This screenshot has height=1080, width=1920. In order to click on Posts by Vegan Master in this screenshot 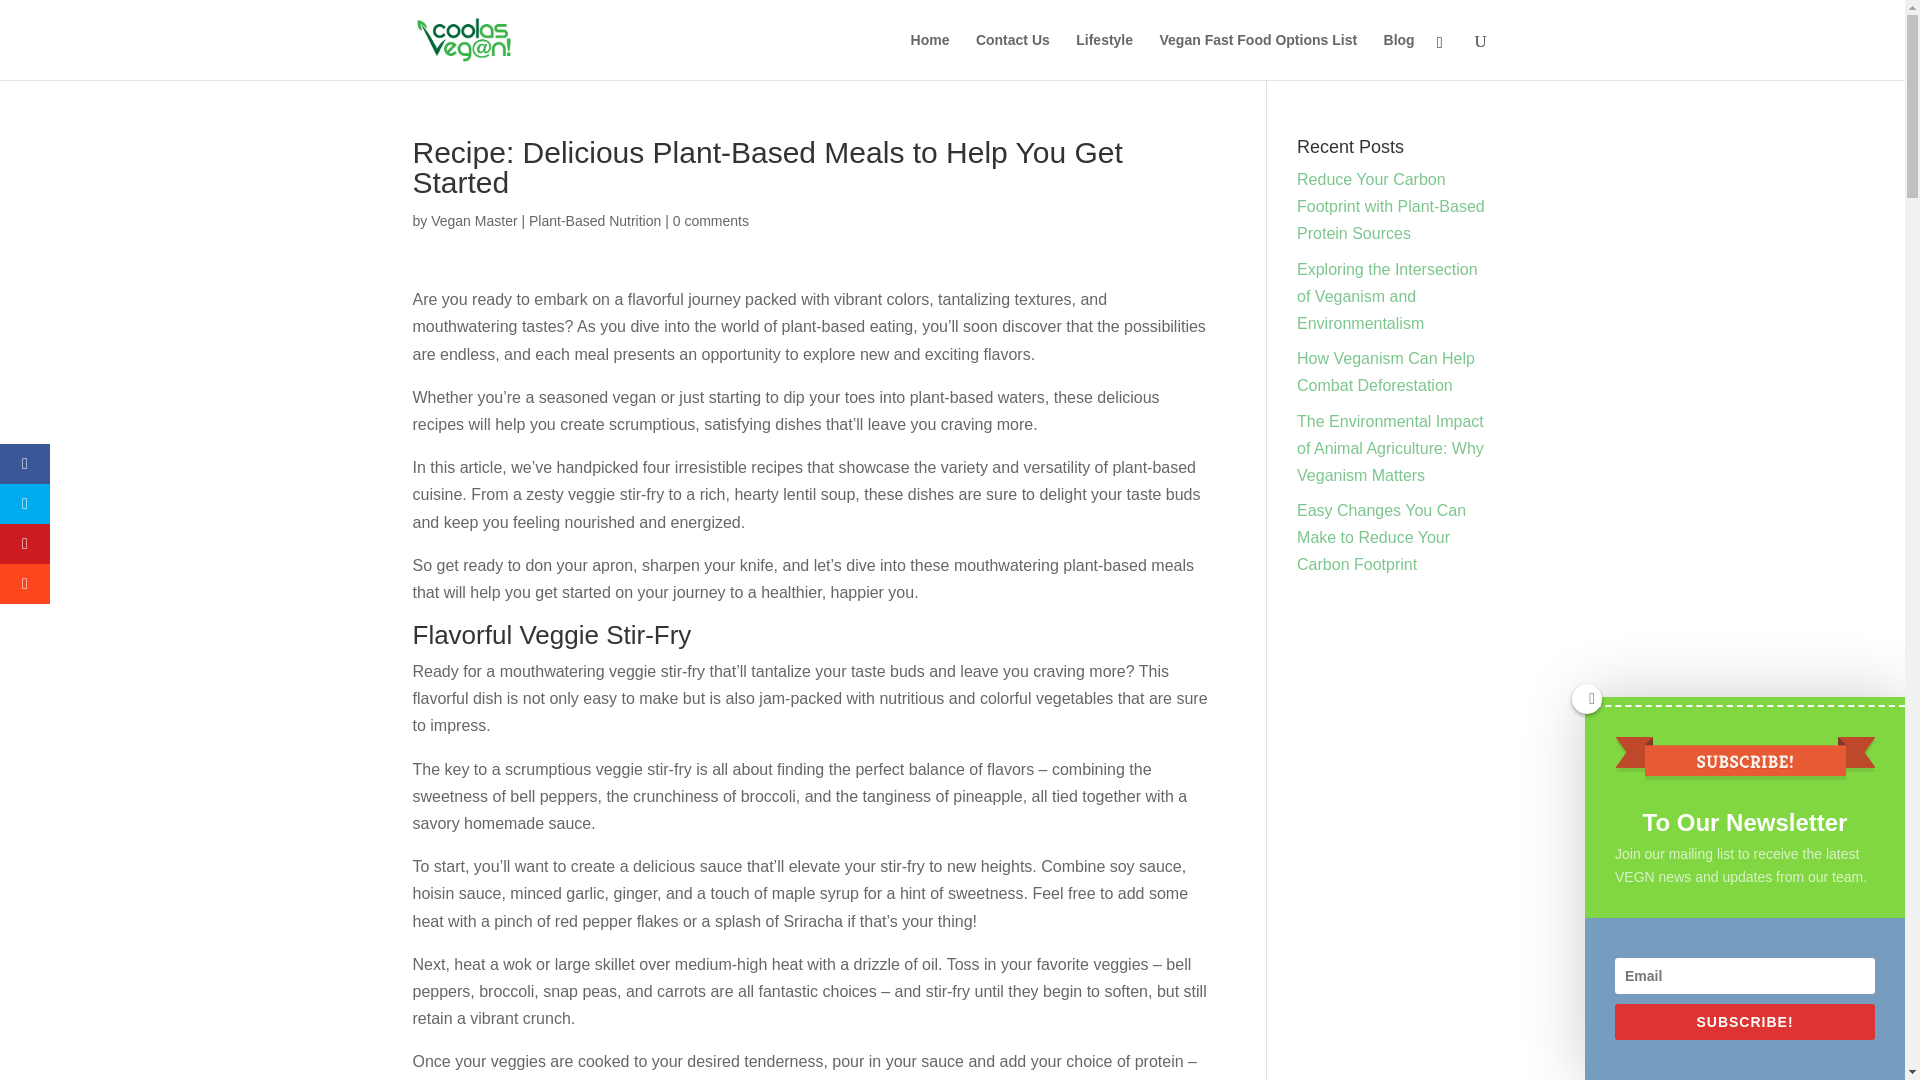, I will do `click(473, 220)`.